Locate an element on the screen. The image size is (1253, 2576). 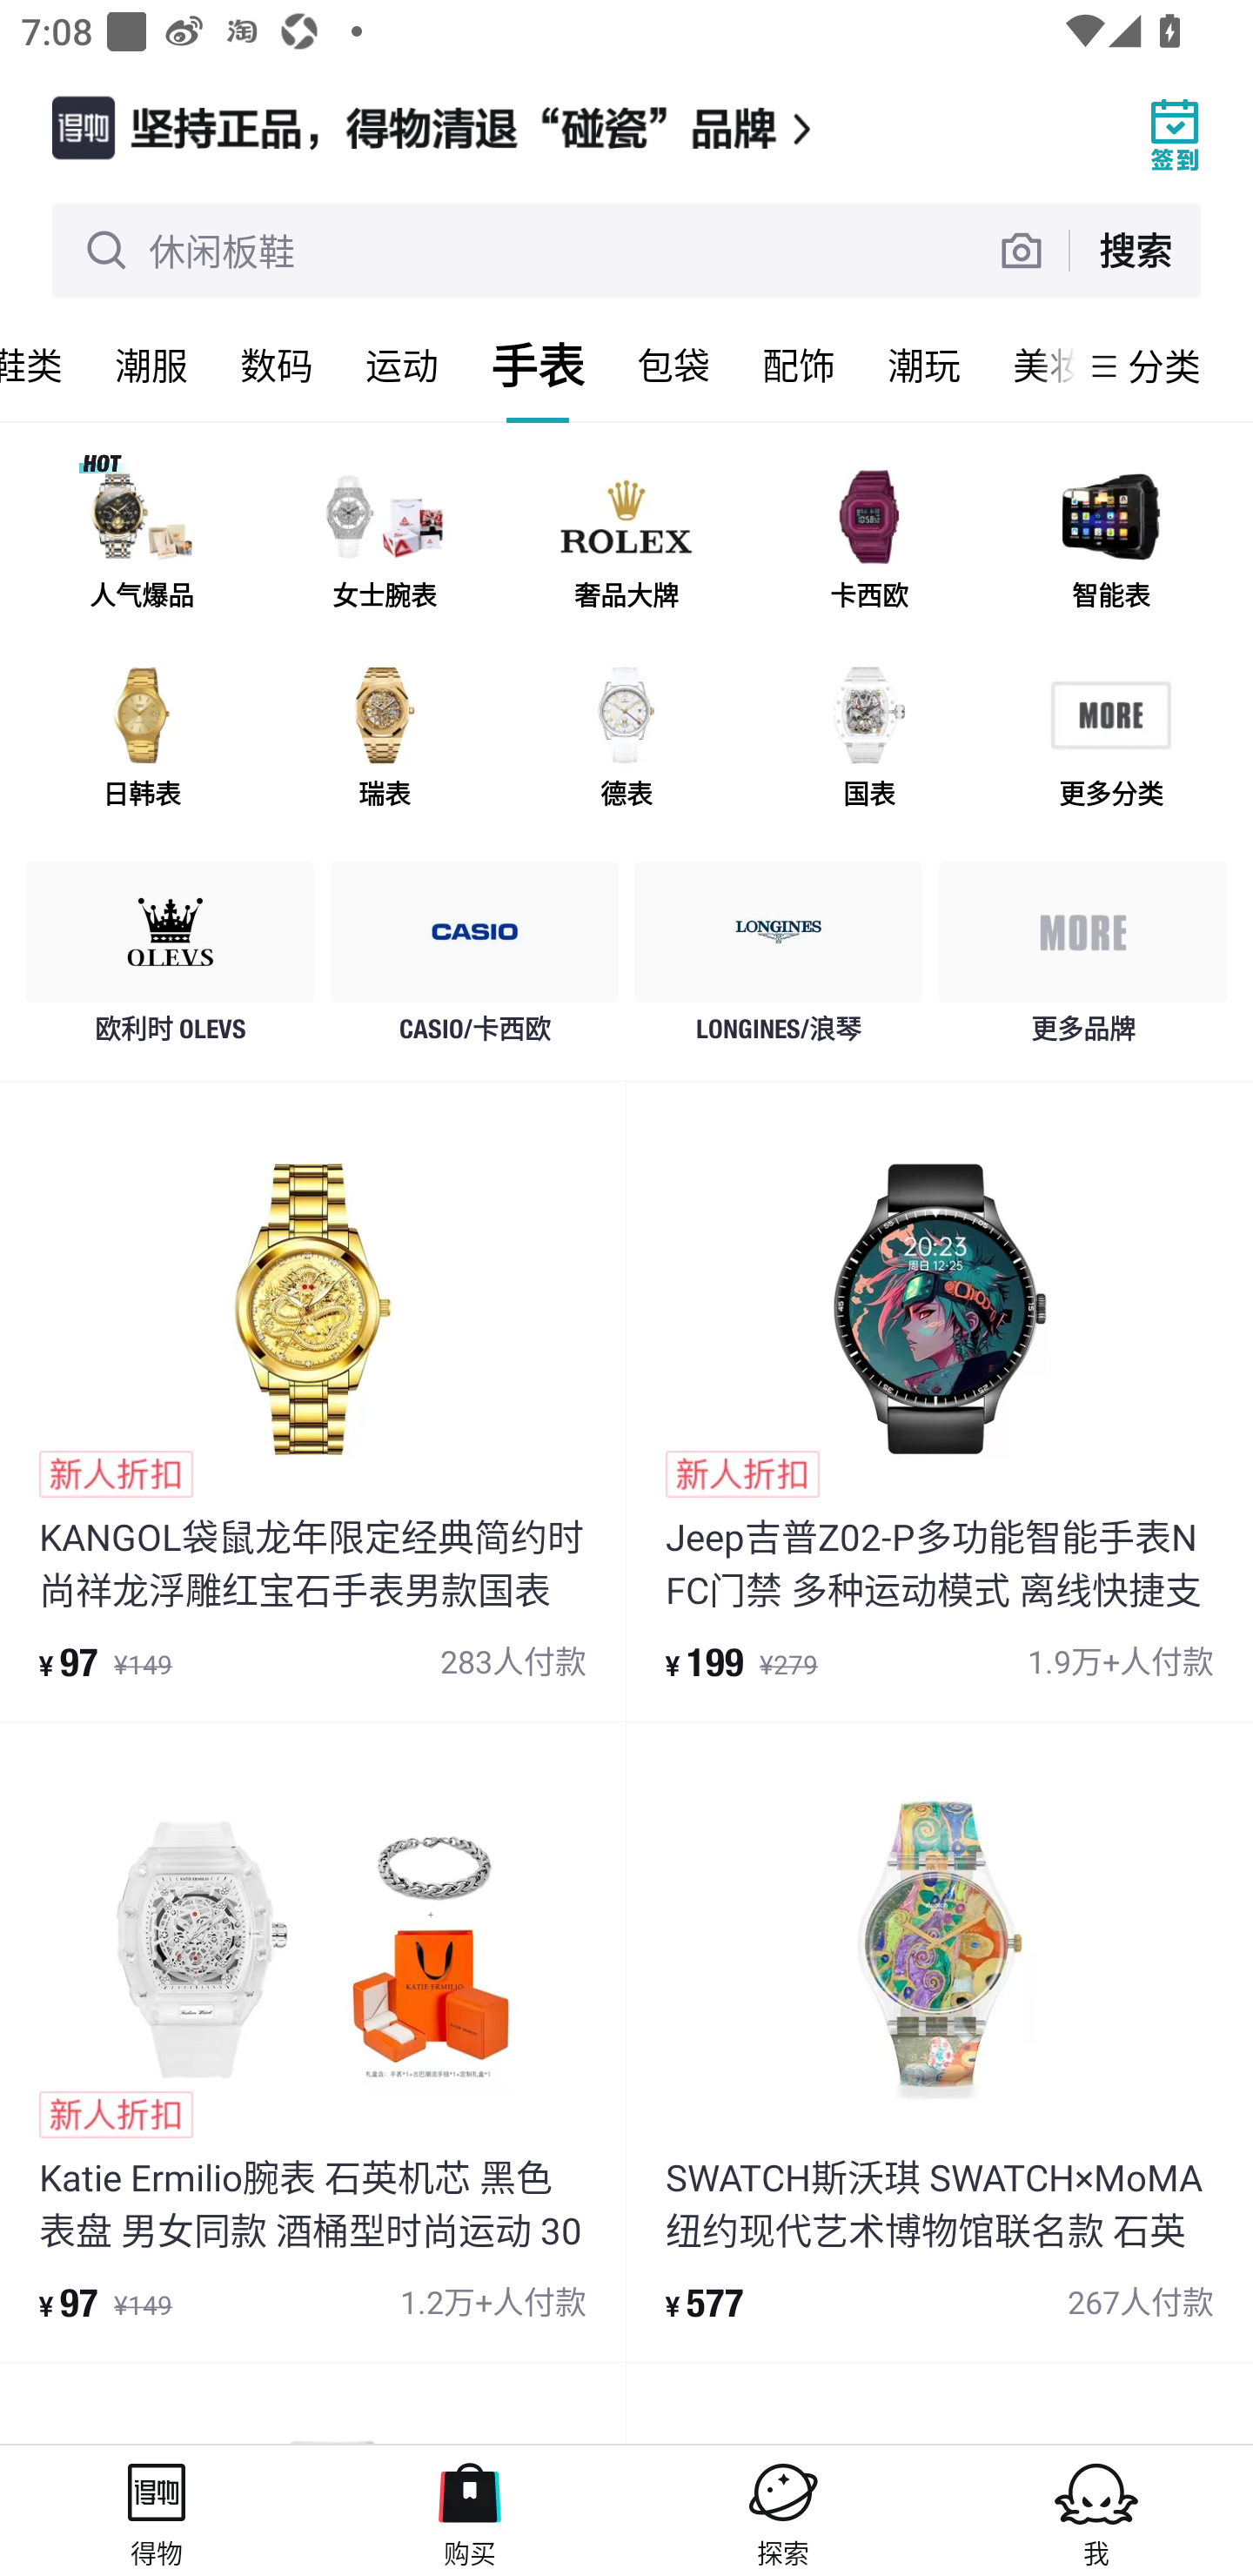
鞋类 is located at coordinates (44, 366).